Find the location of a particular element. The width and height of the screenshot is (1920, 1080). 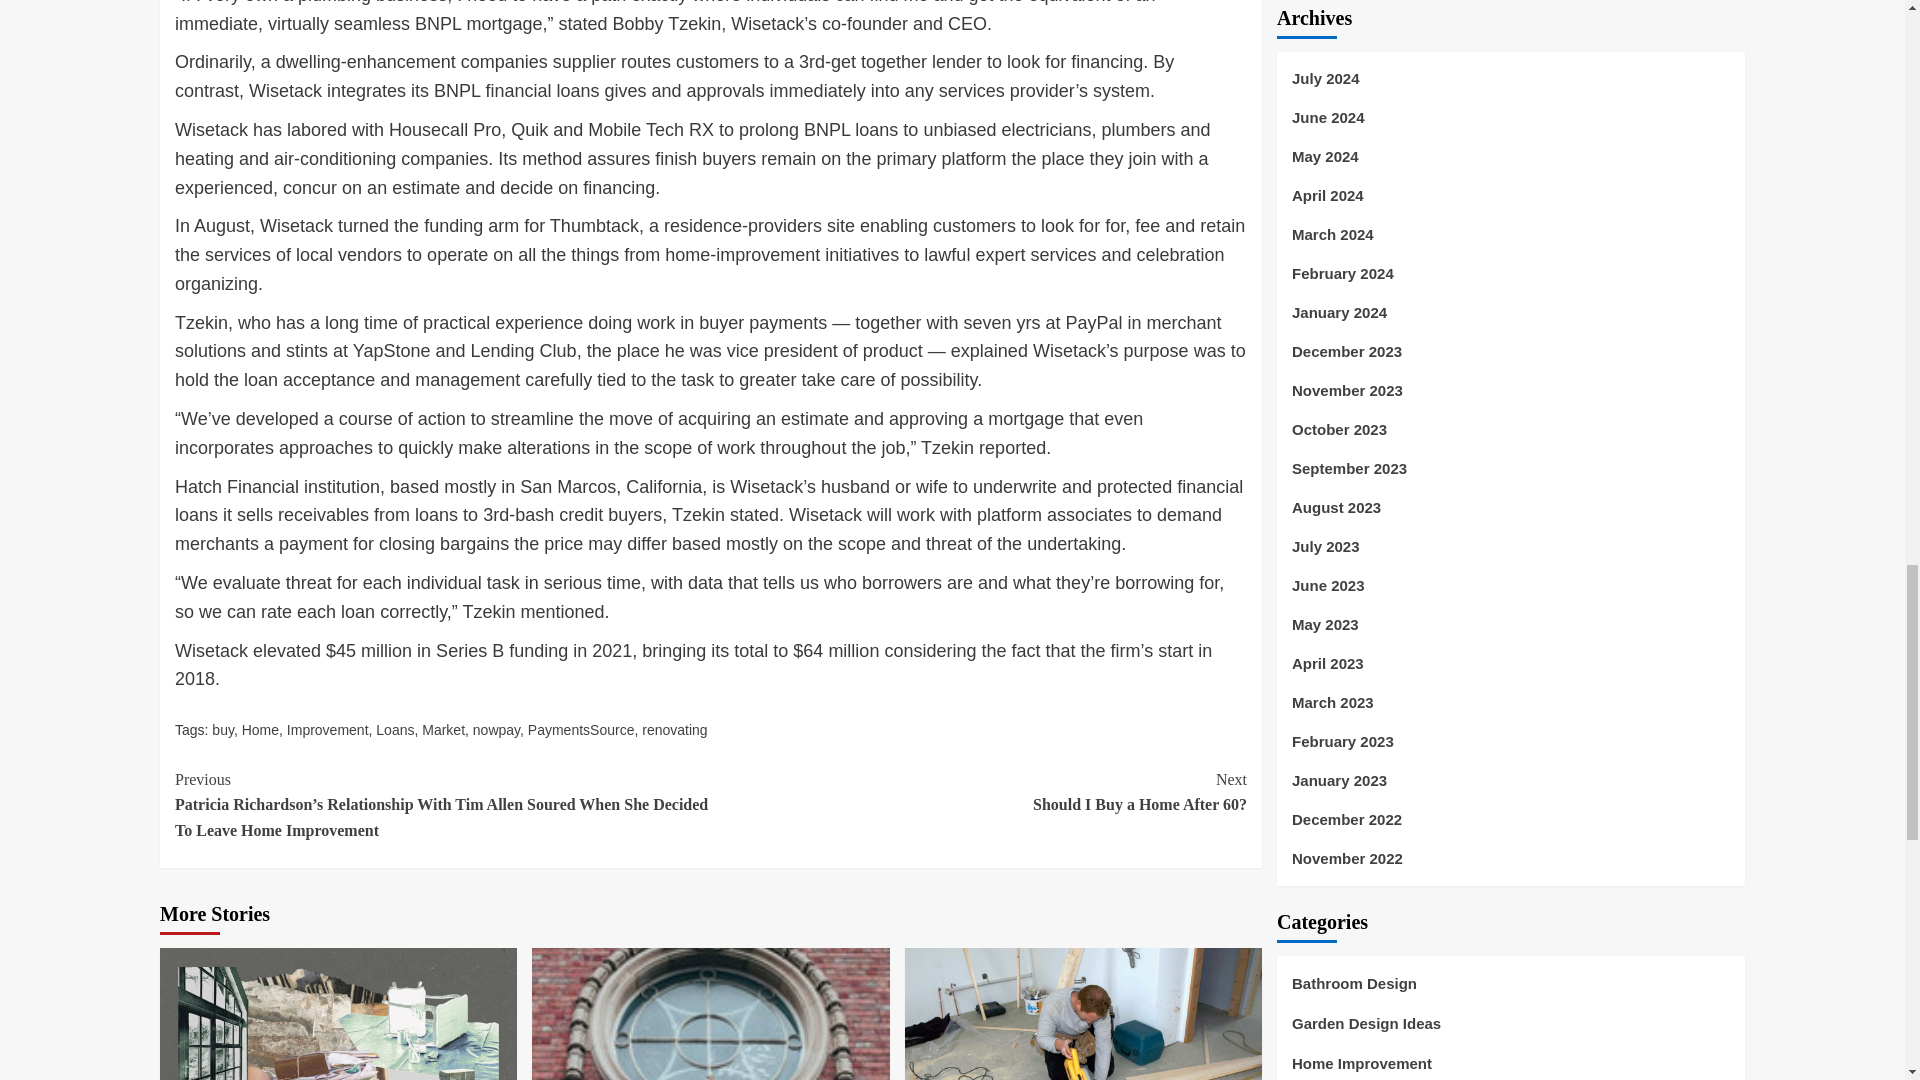

Home is located at coordinates (260, 730).